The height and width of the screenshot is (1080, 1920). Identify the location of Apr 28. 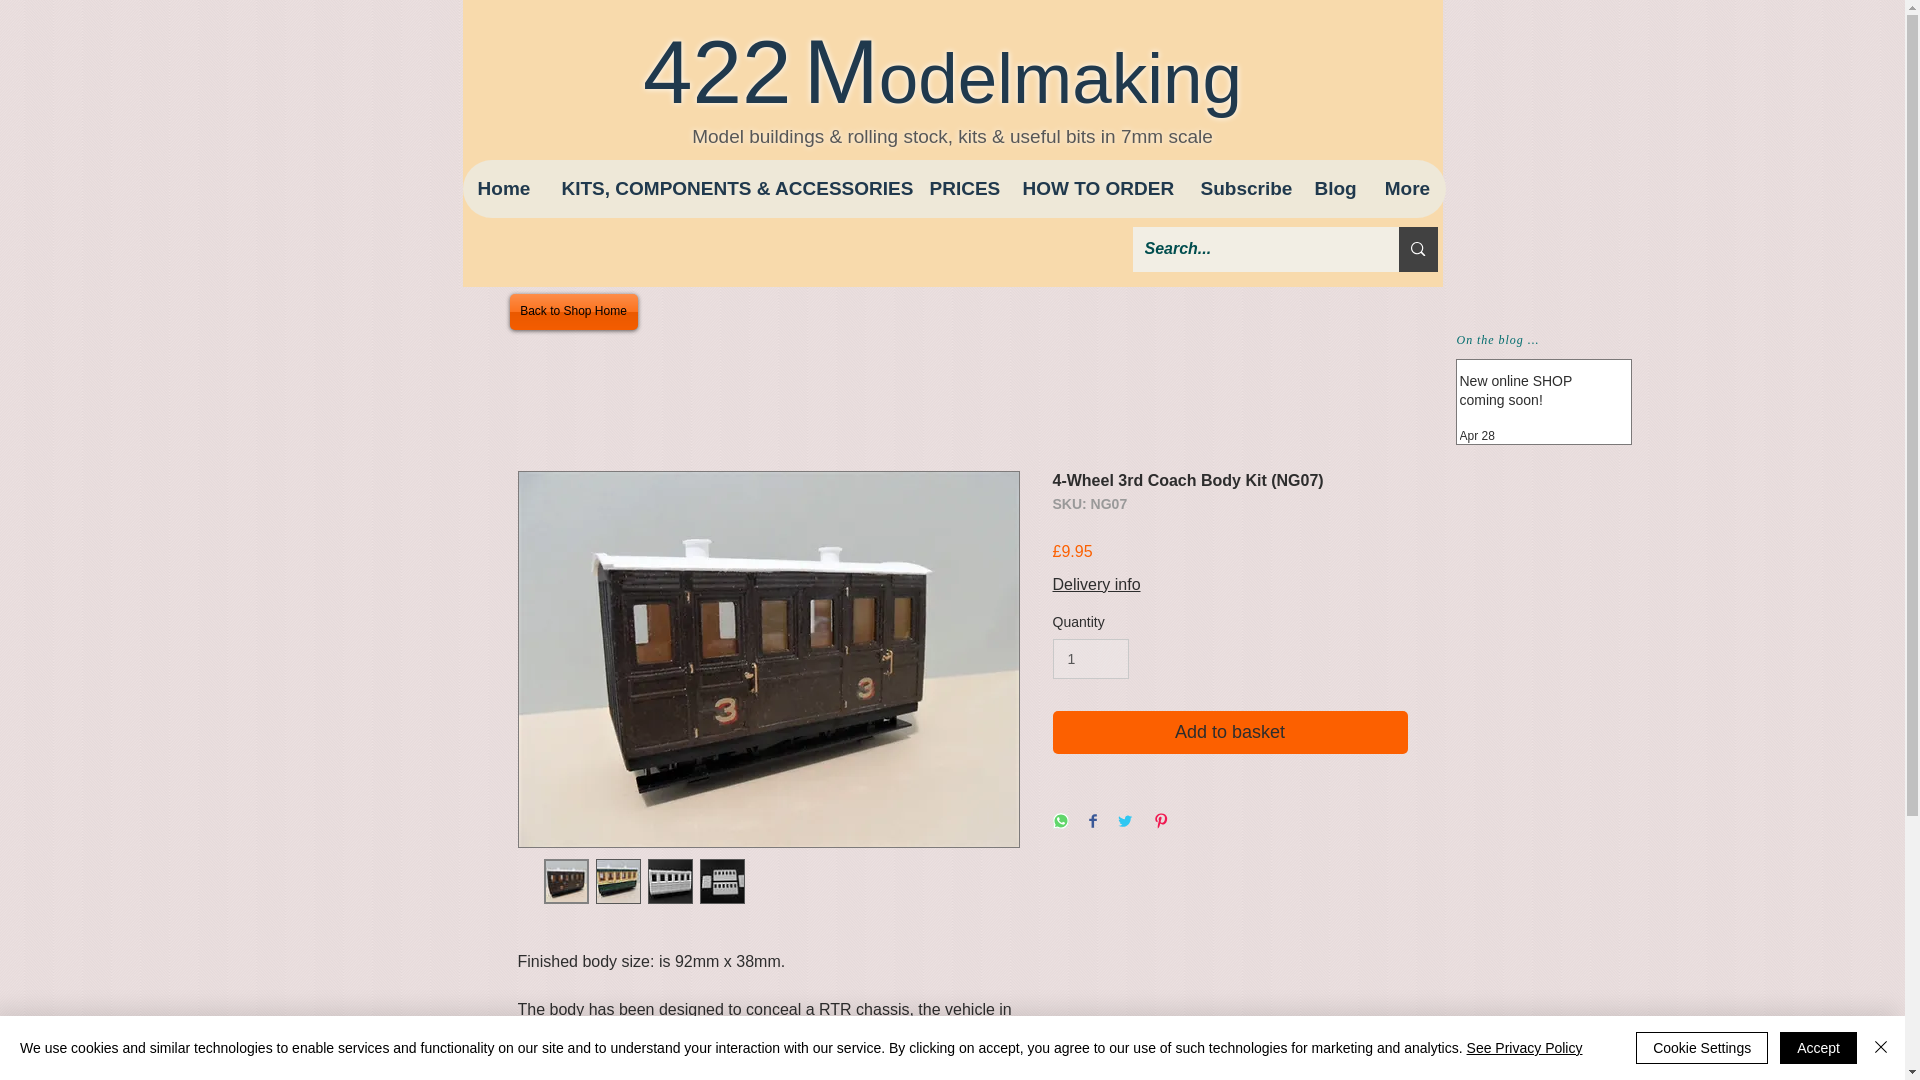
(1477, 435).